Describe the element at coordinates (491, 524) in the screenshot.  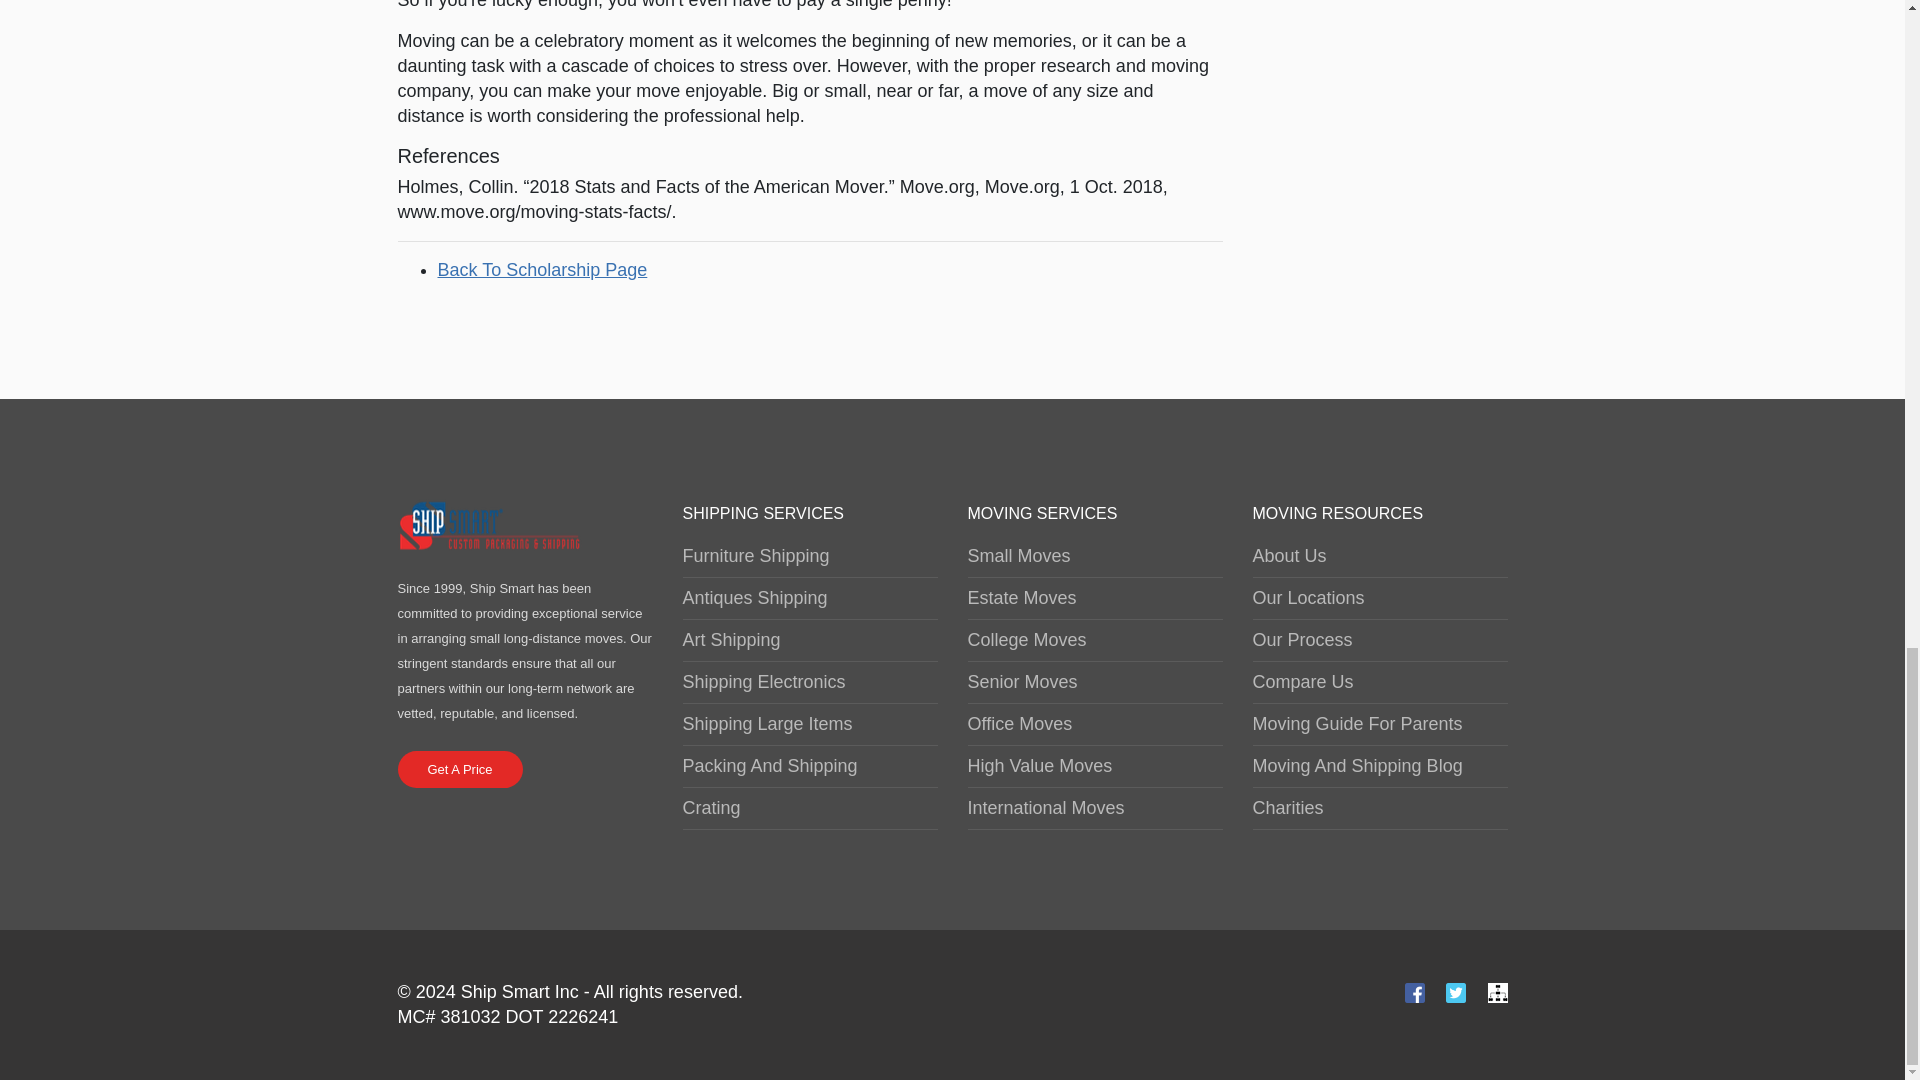
I see `Small Movers` at that location.